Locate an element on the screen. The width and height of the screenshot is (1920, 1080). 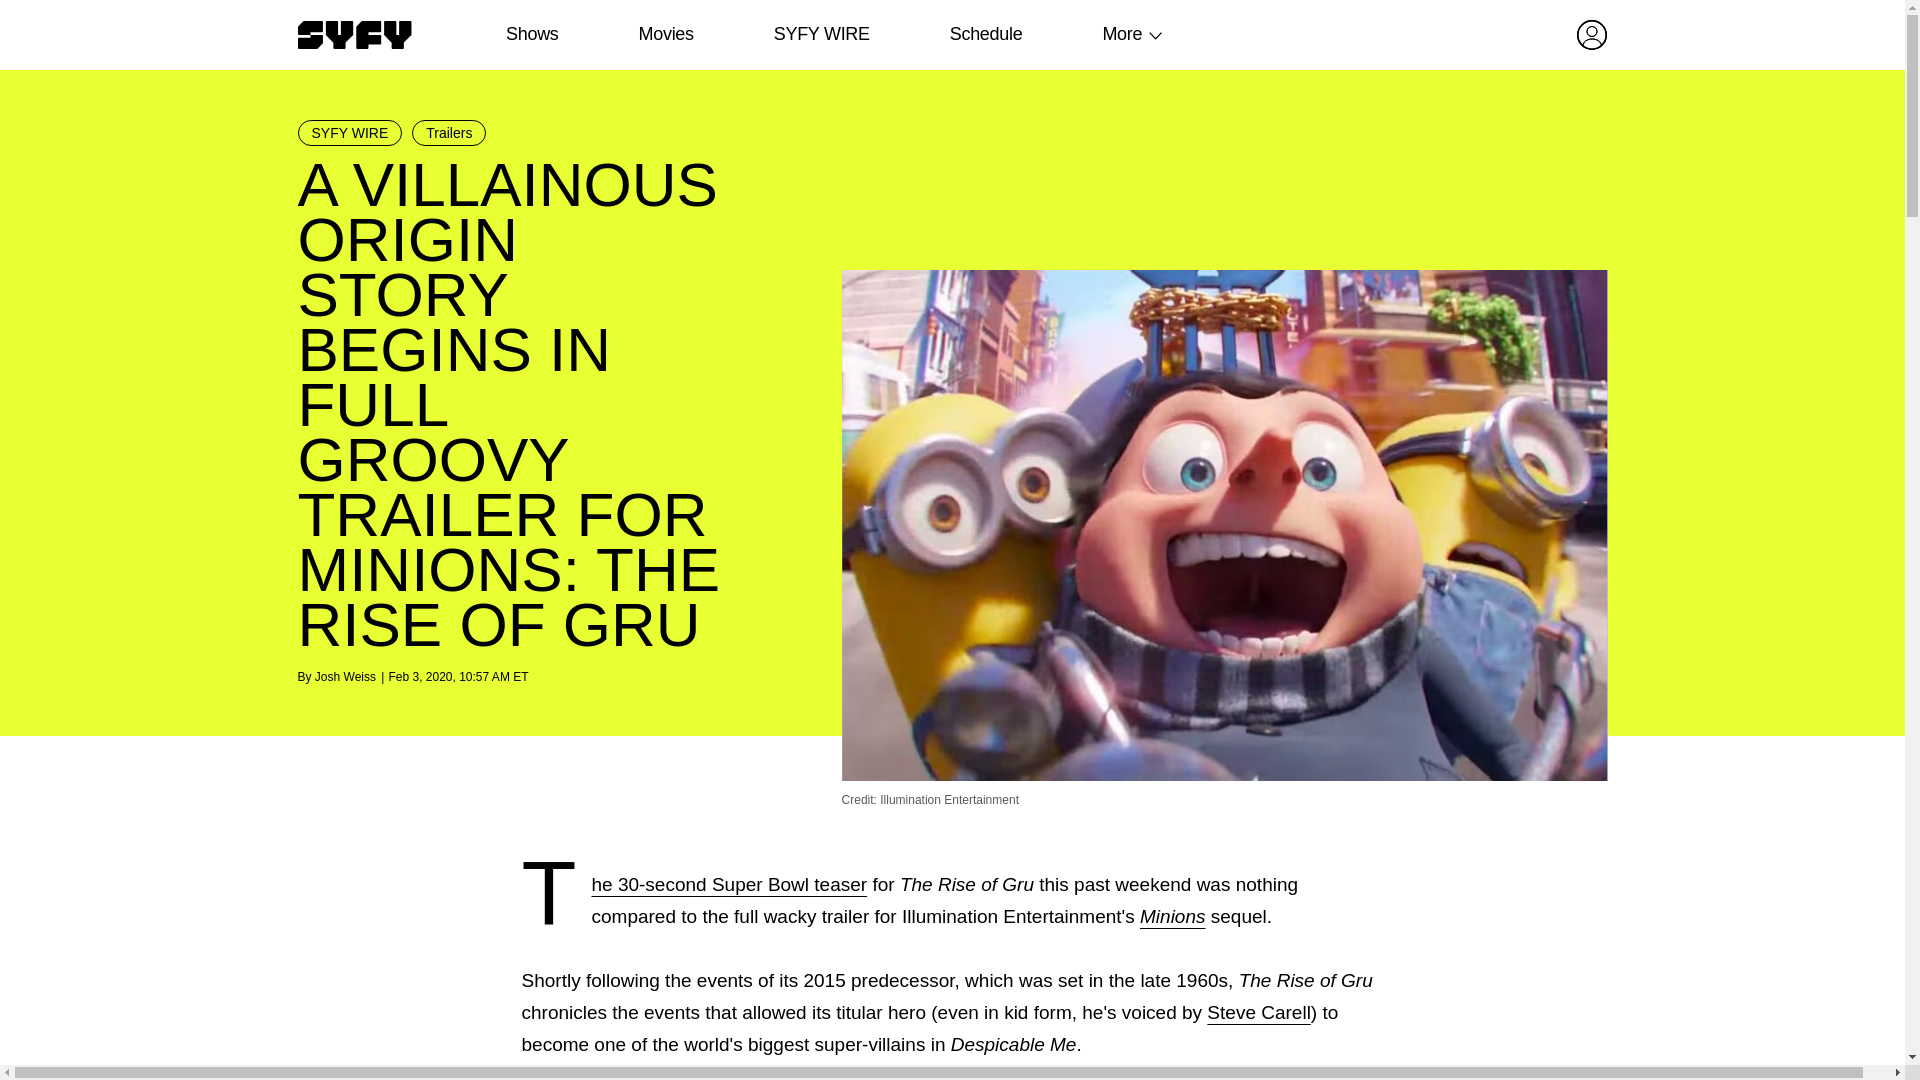
Schedule is located at coordinates (984, 34).